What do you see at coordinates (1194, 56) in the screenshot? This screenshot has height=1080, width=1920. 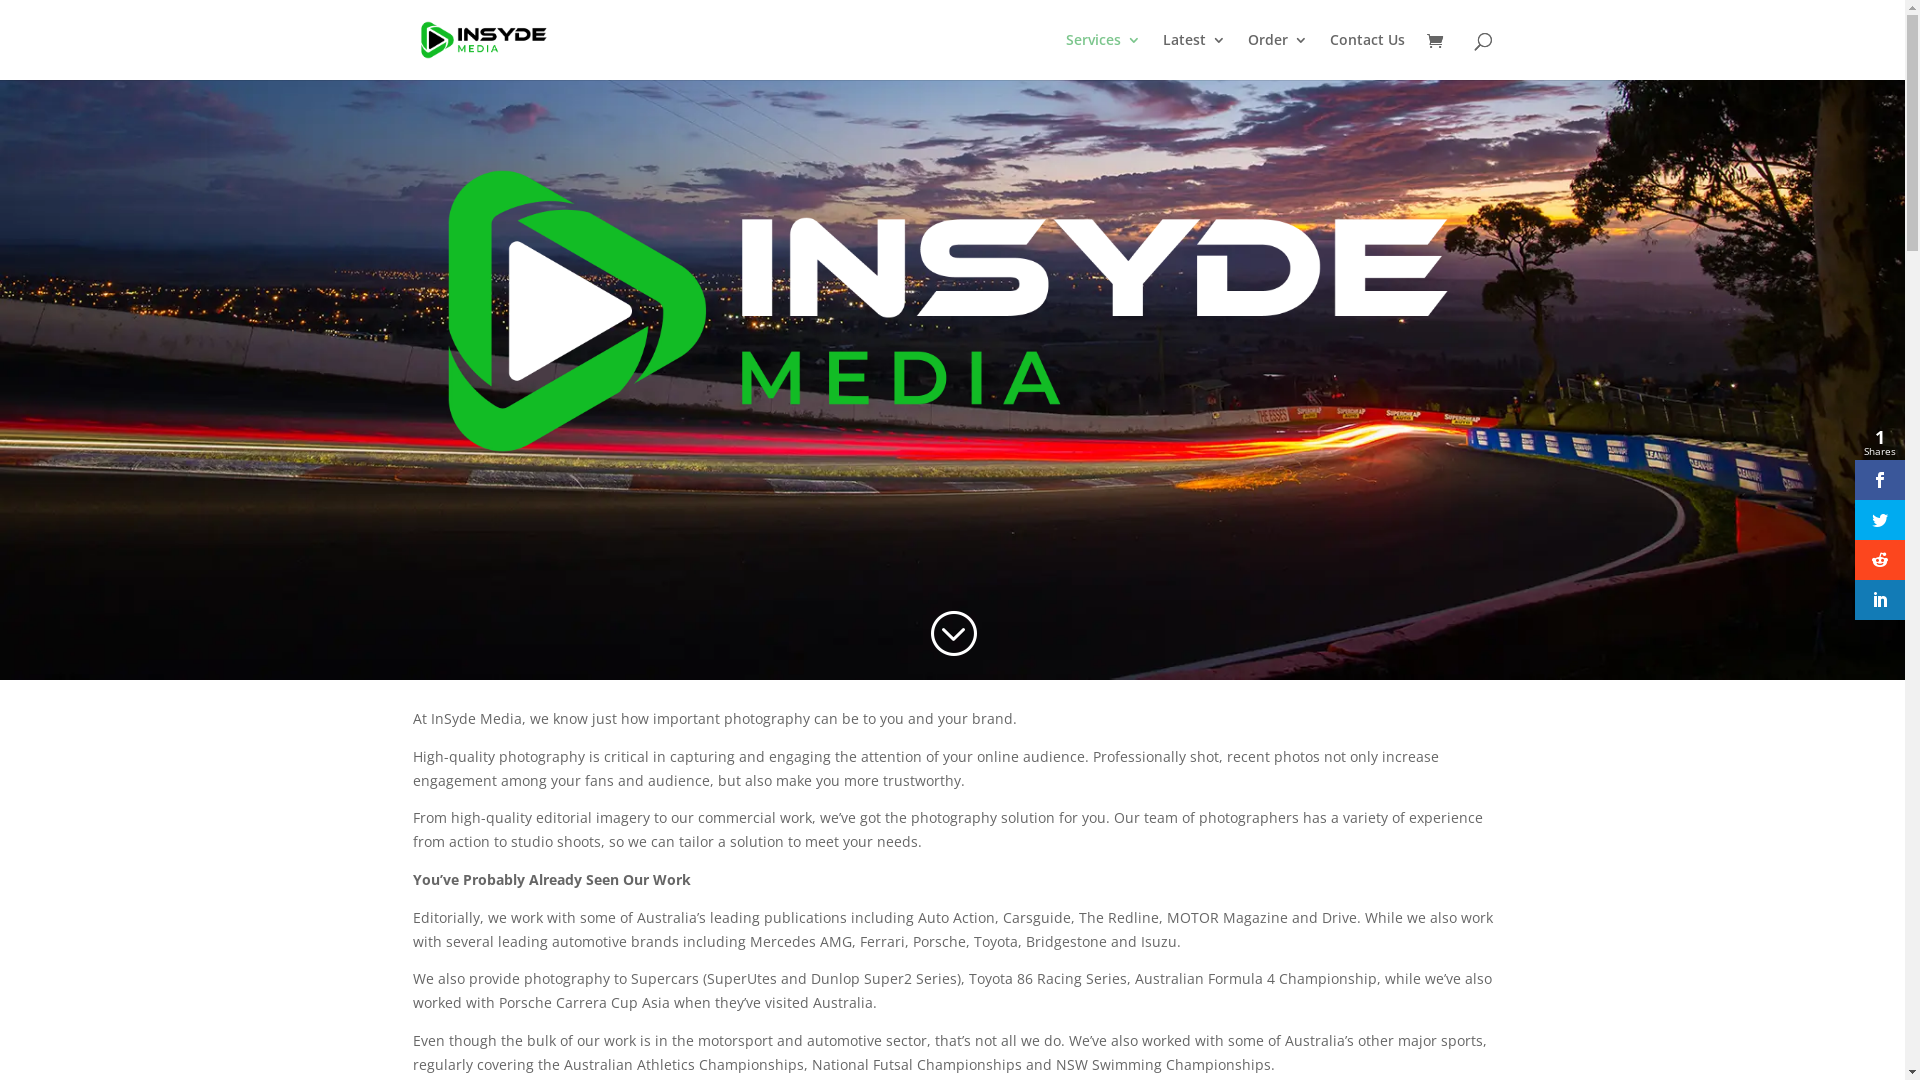 I see `Latest` at bounding box center [1194, 56].